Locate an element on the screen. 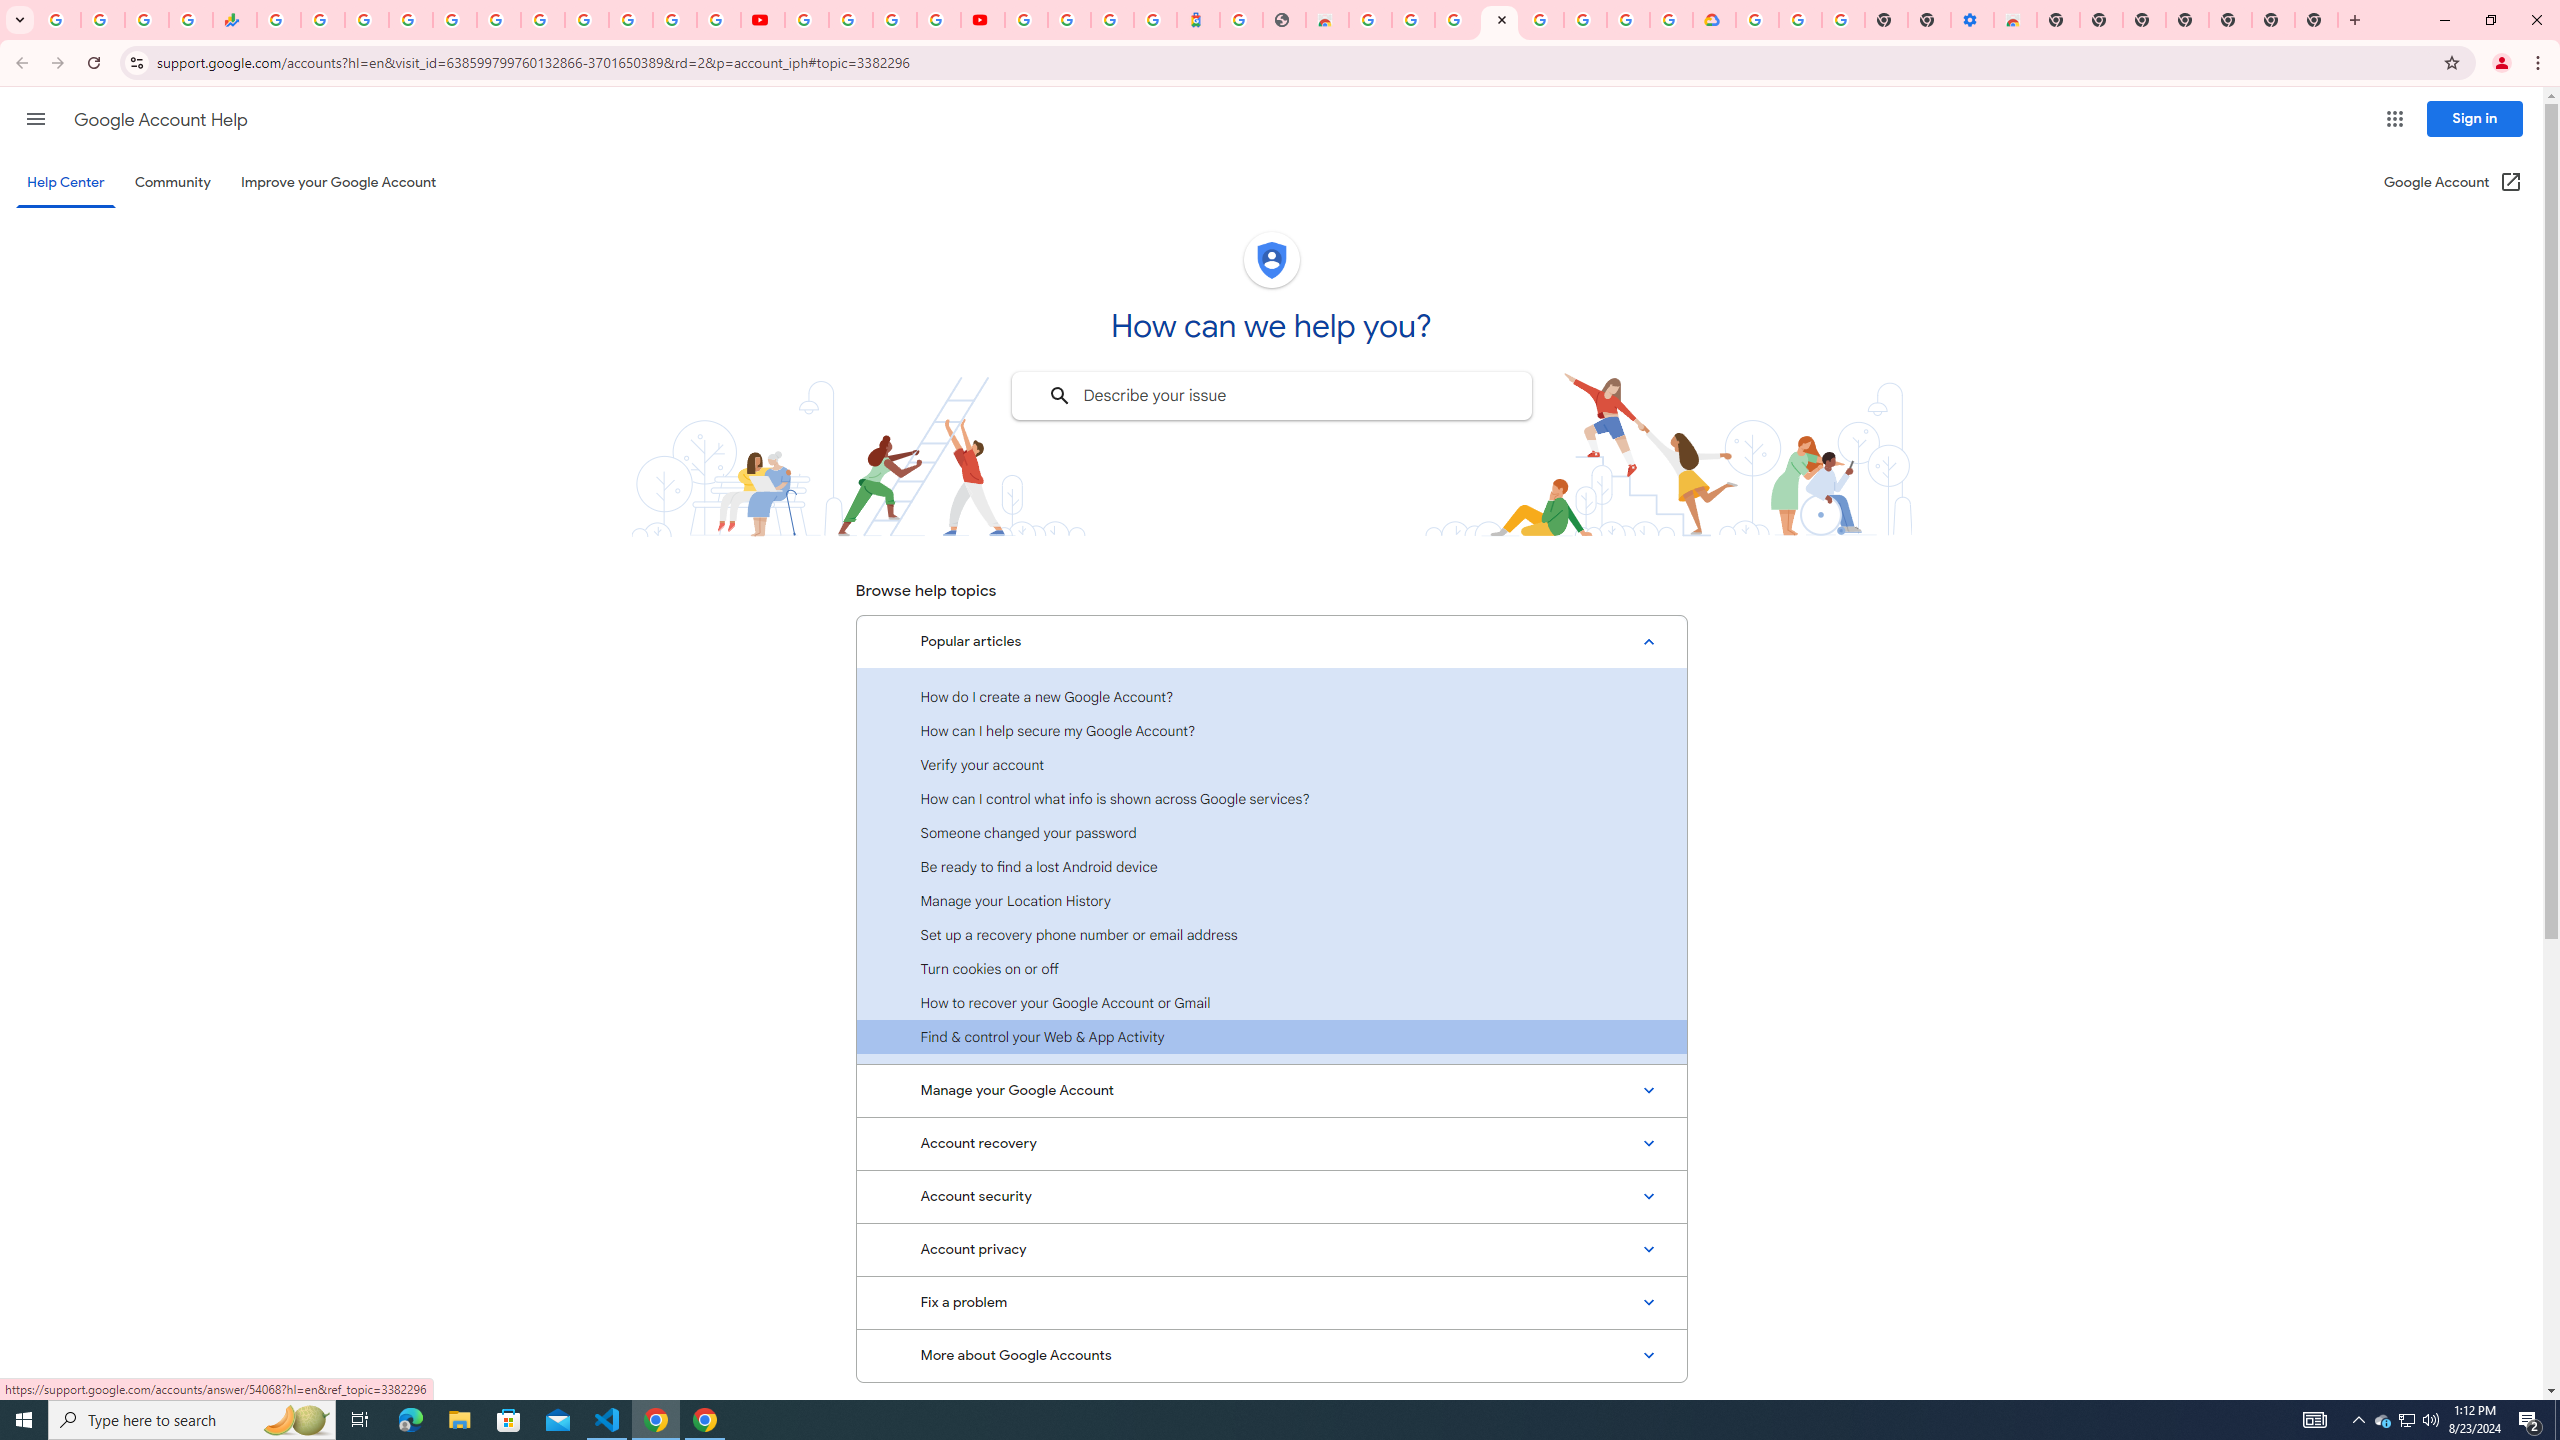 The image size is (2560, 1440). New Tab is located at coordinates (2058, 20).